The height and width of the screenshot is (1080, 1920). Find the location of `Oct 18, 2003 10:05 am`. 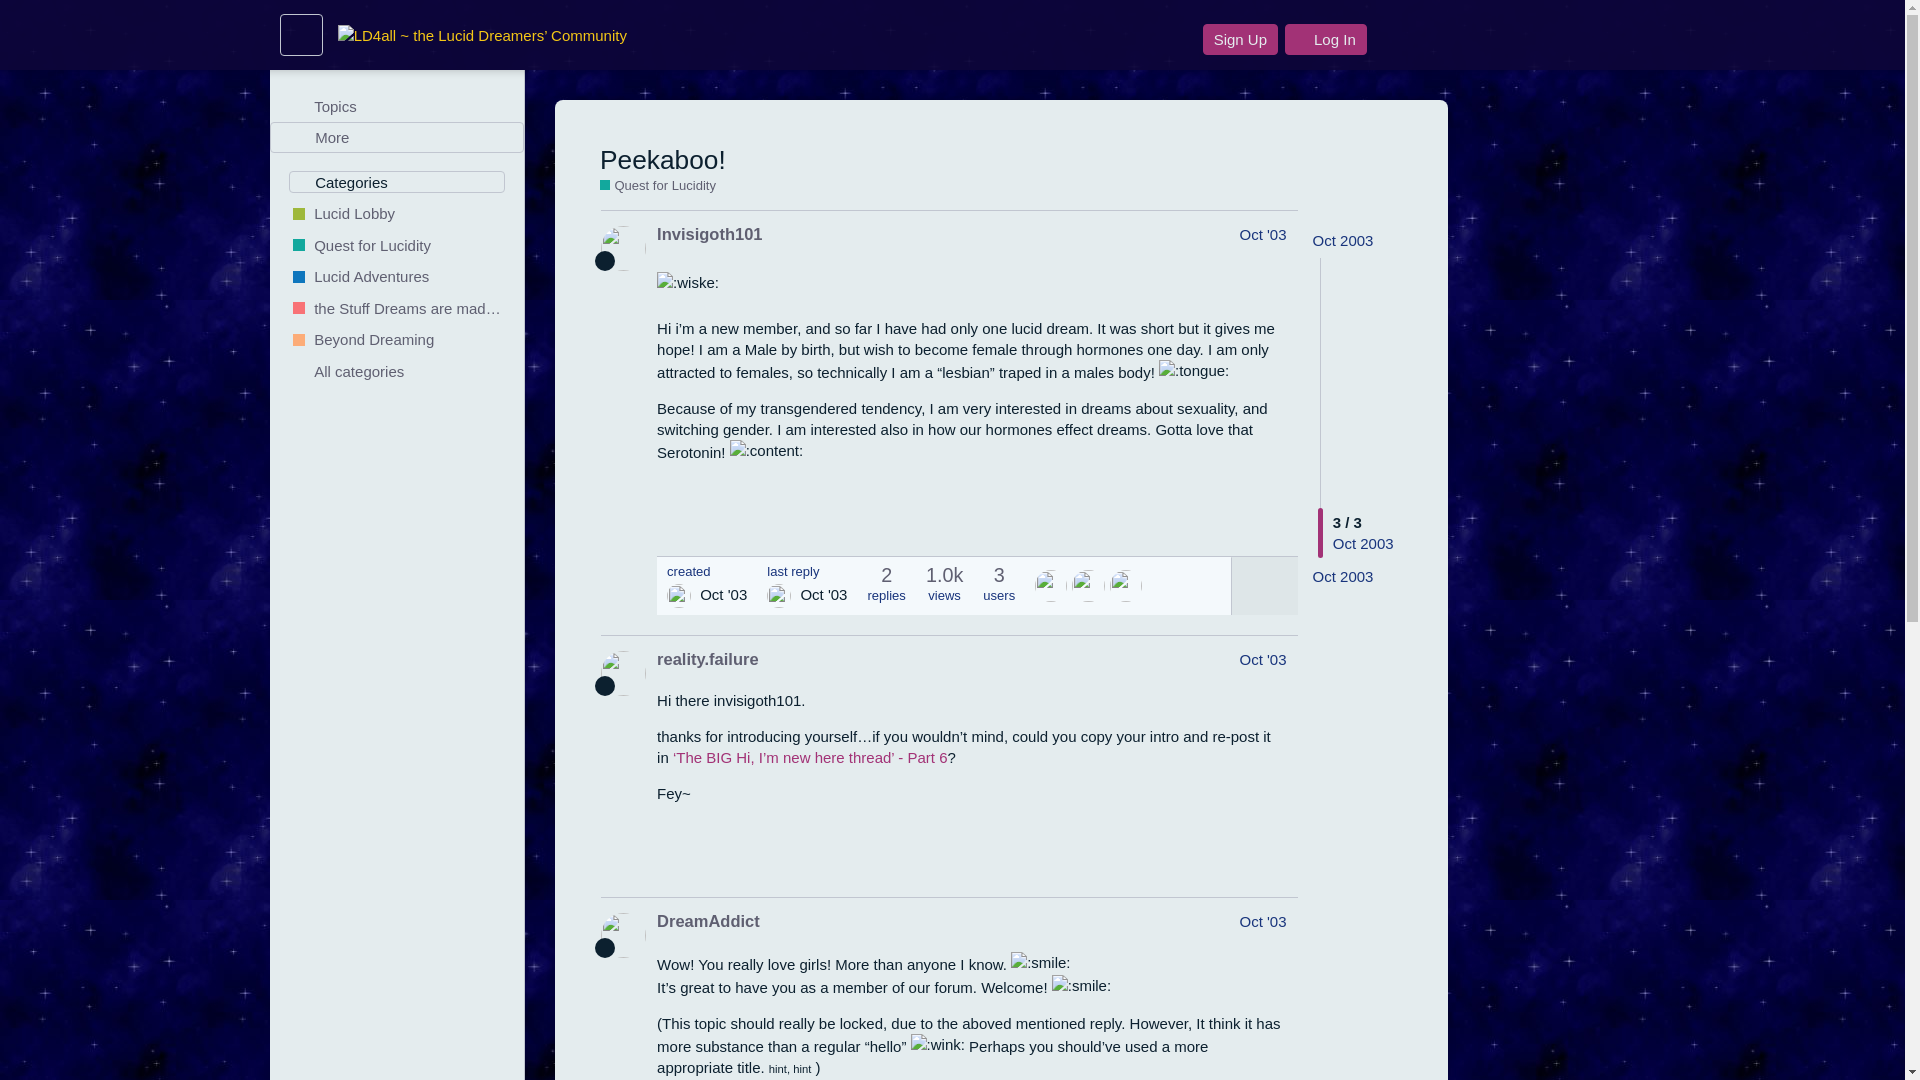

Oct 18, 2003 10:05 am is located at coordinates (1344, 576).